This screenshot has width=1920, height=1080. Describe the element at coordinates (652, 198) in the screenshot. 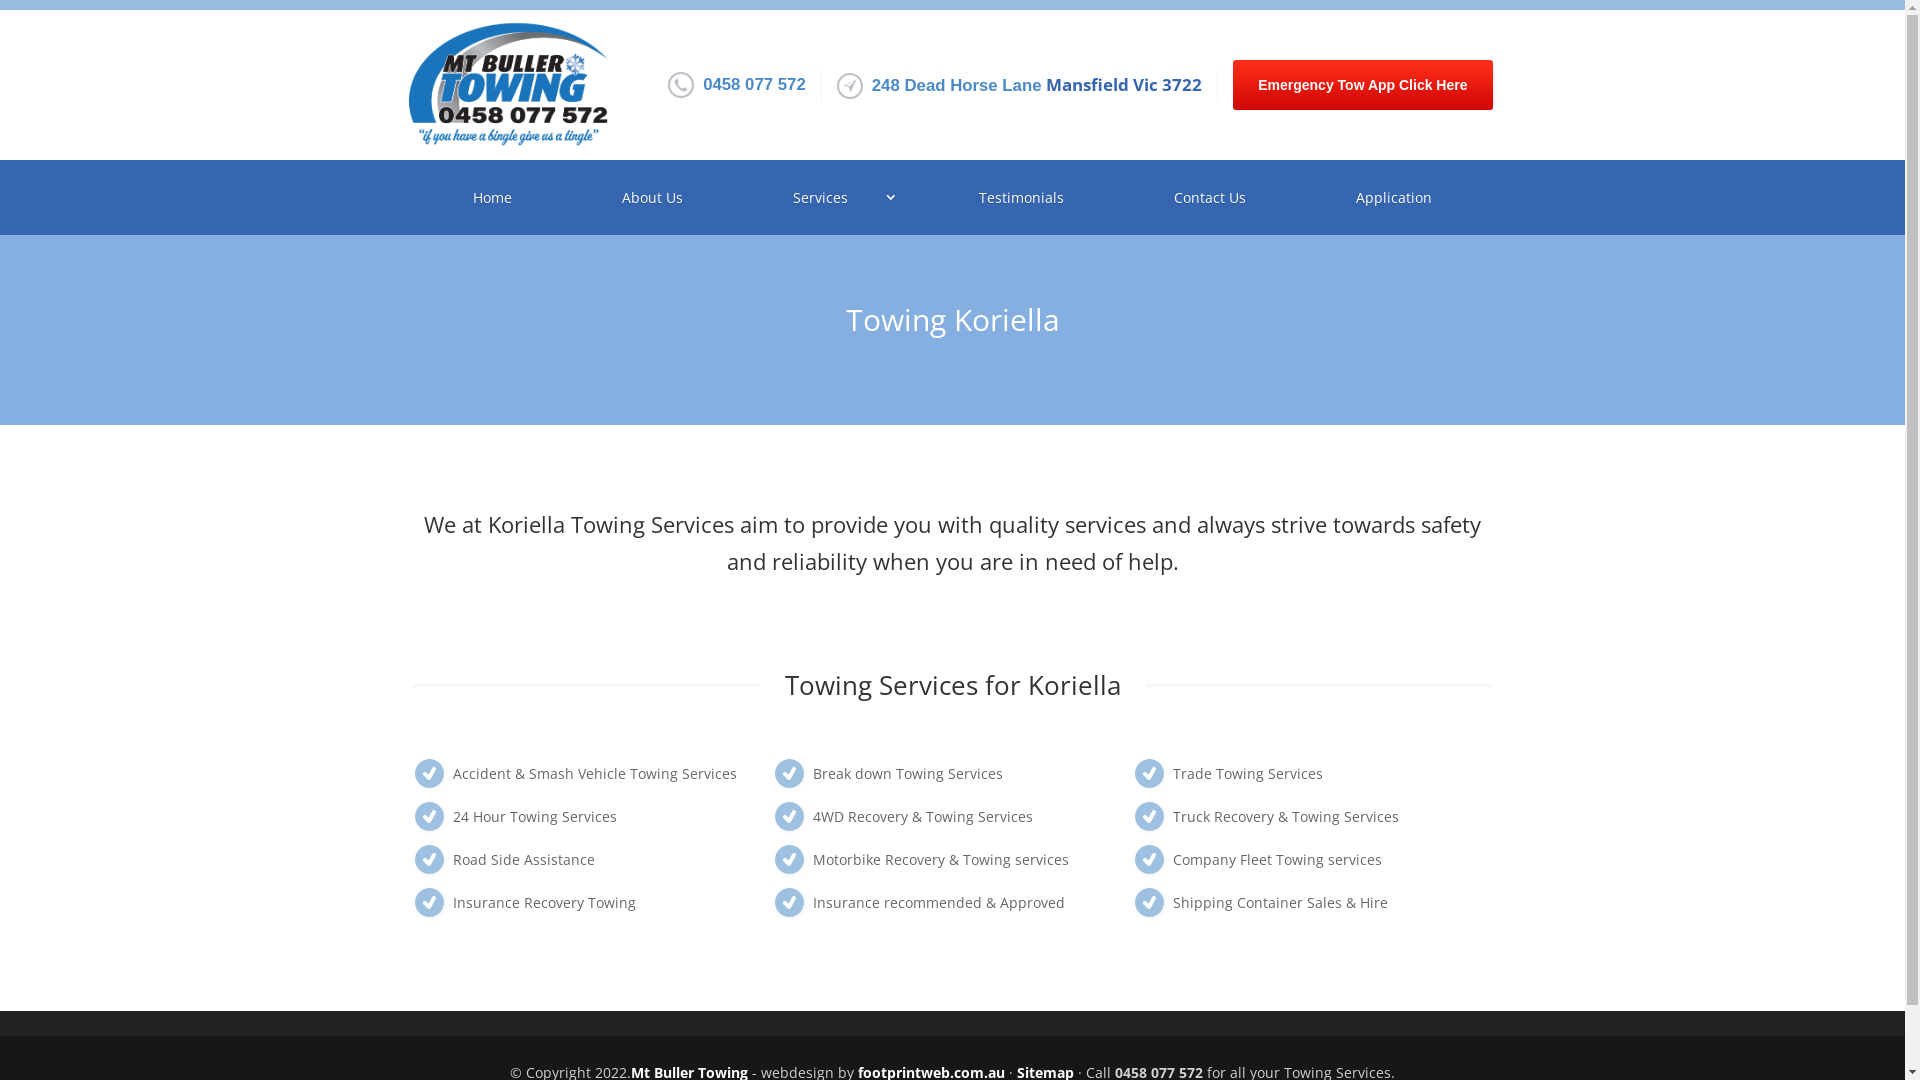

I see `About Us` at that location.